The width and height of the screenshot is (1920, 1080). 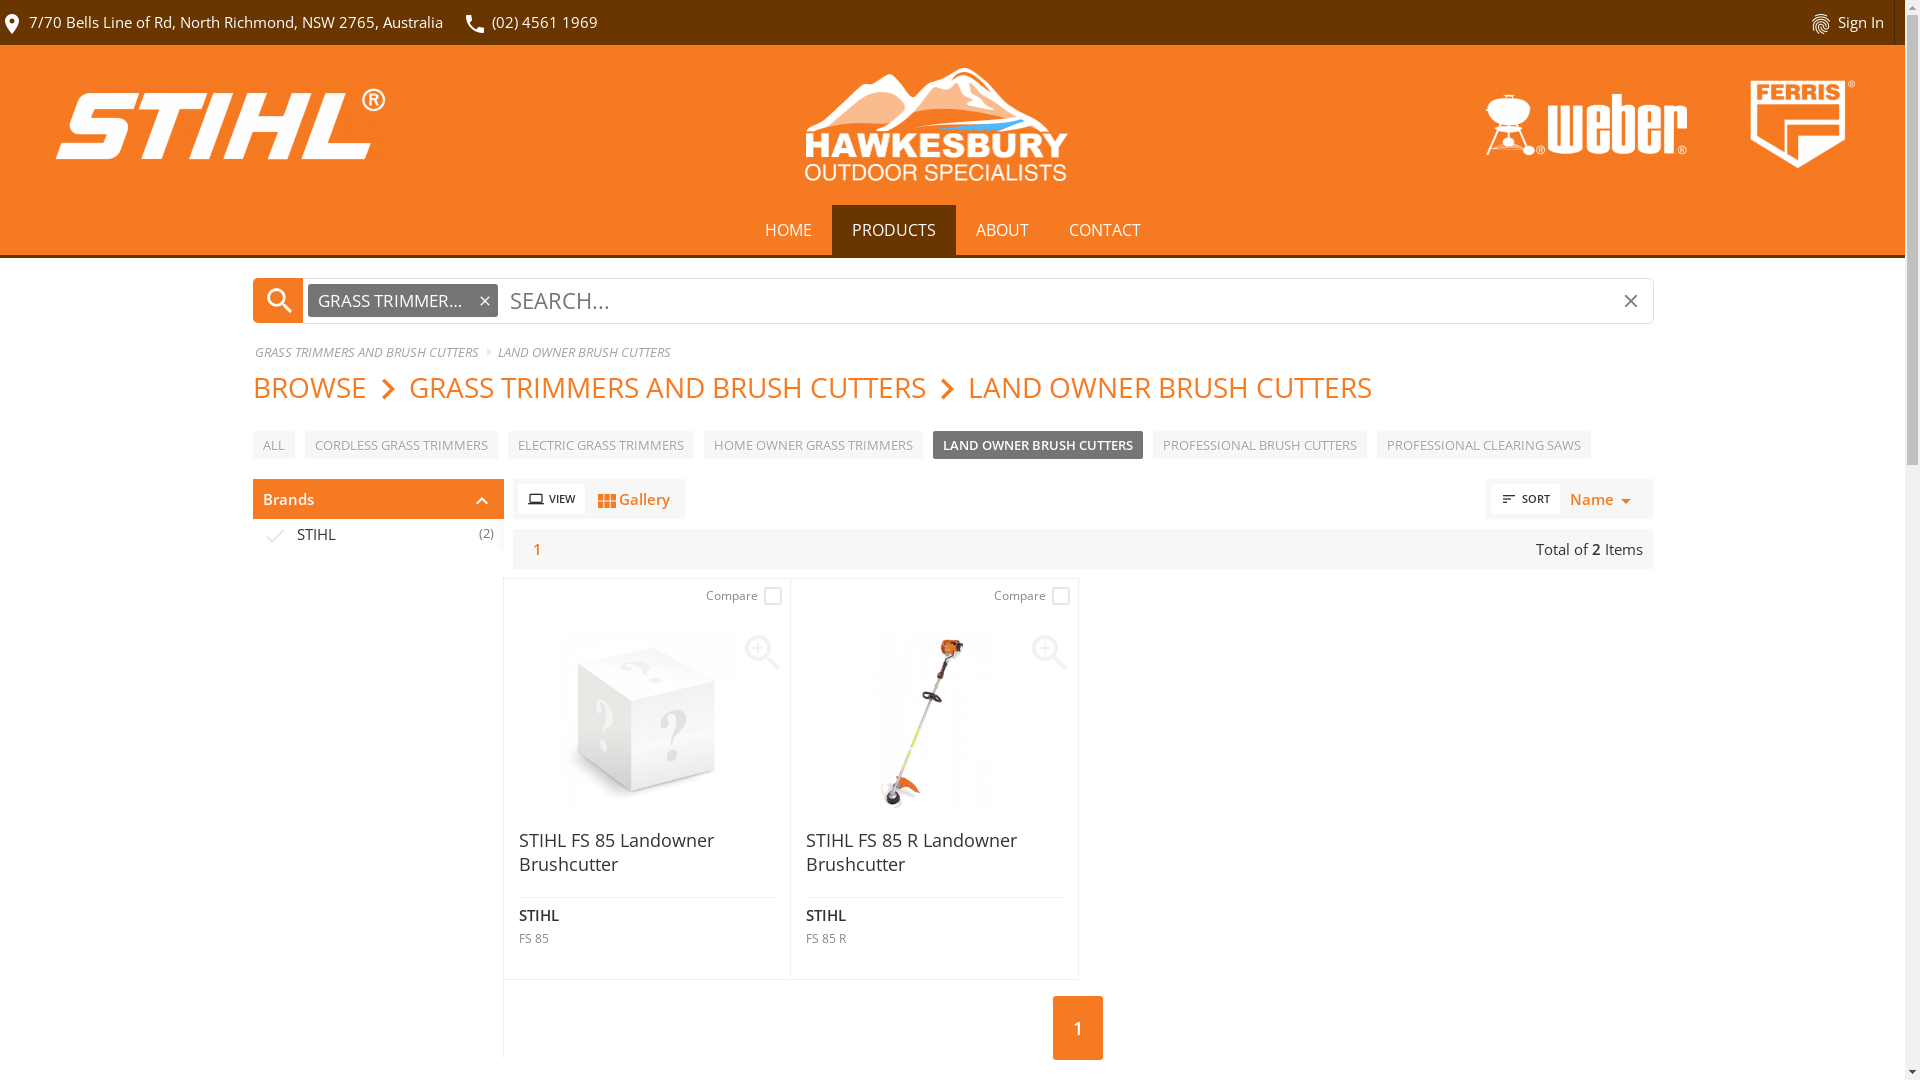 What do you see at coordinates (1002, 230) in the screenshot?
I see `ABOUT` at bounding box center [1002, 230].